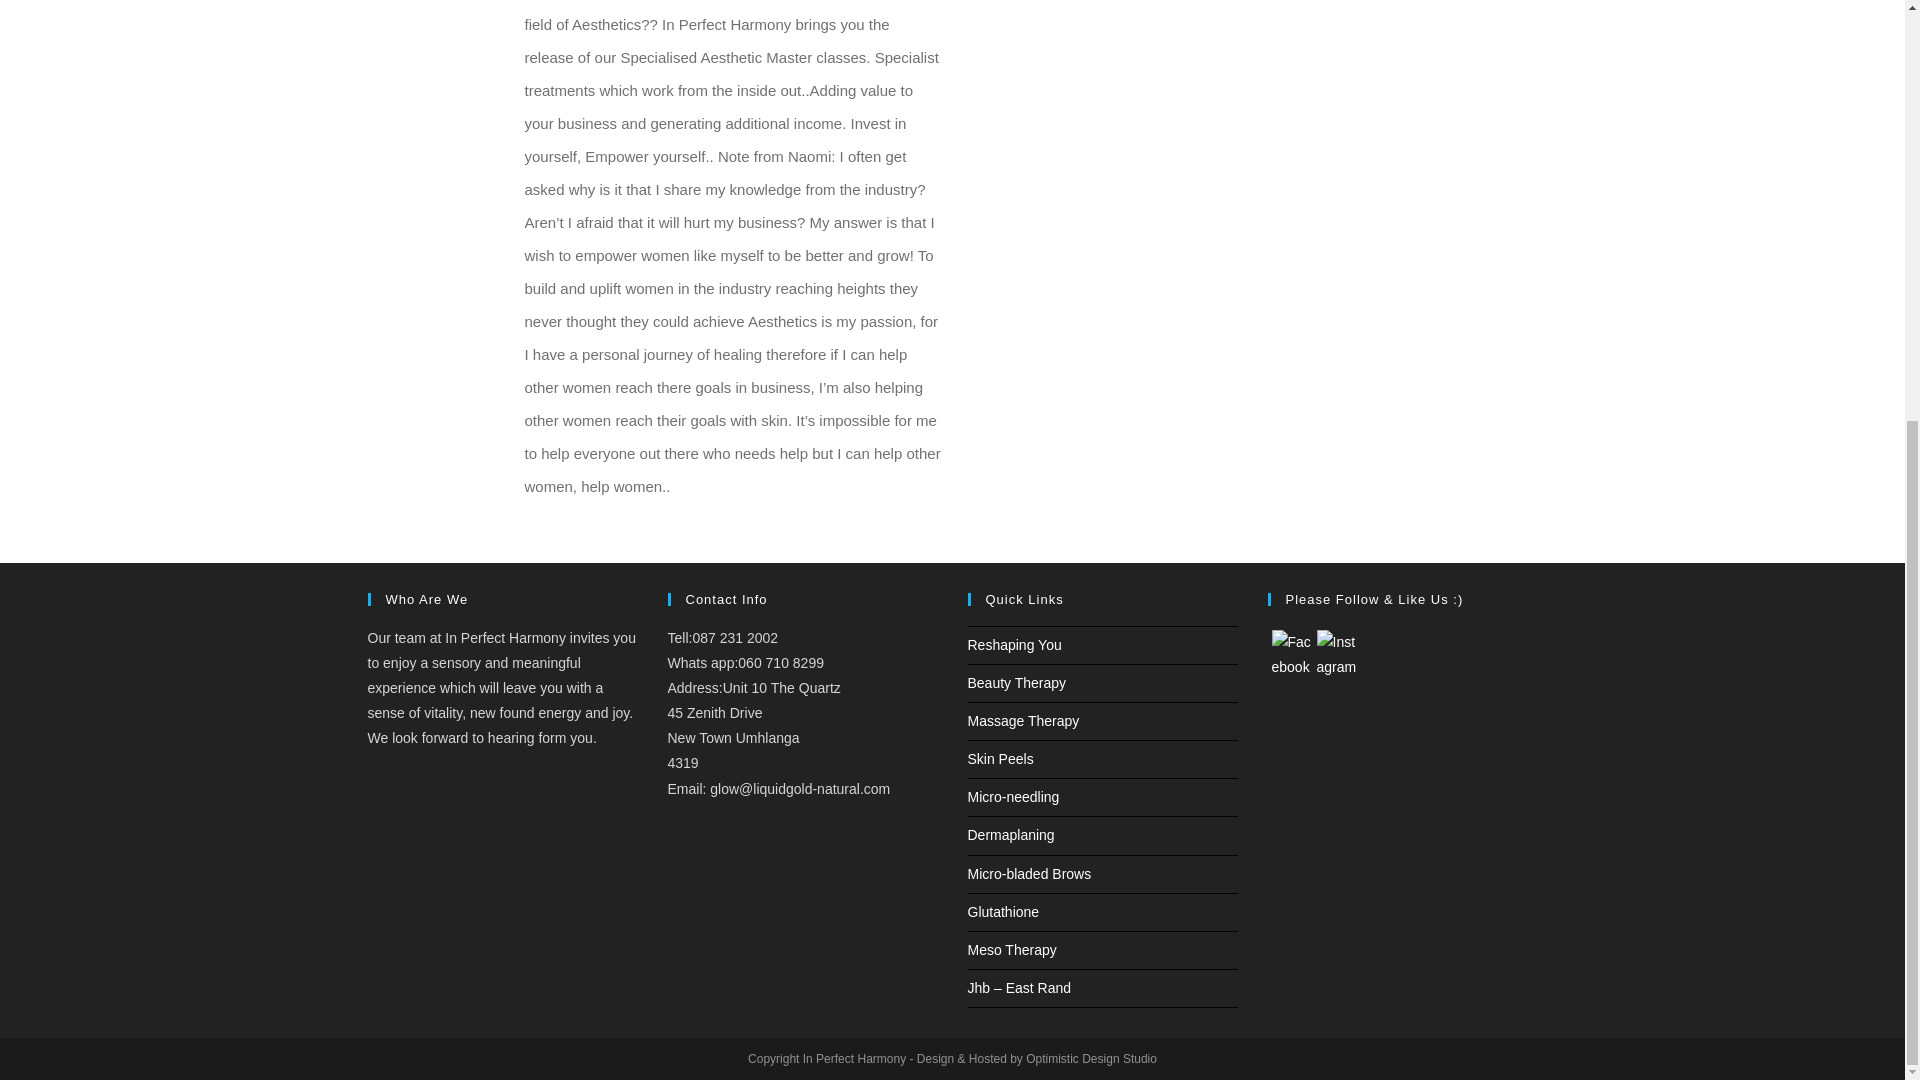  I want to click on Dermaplaning, so click(1010, 835).